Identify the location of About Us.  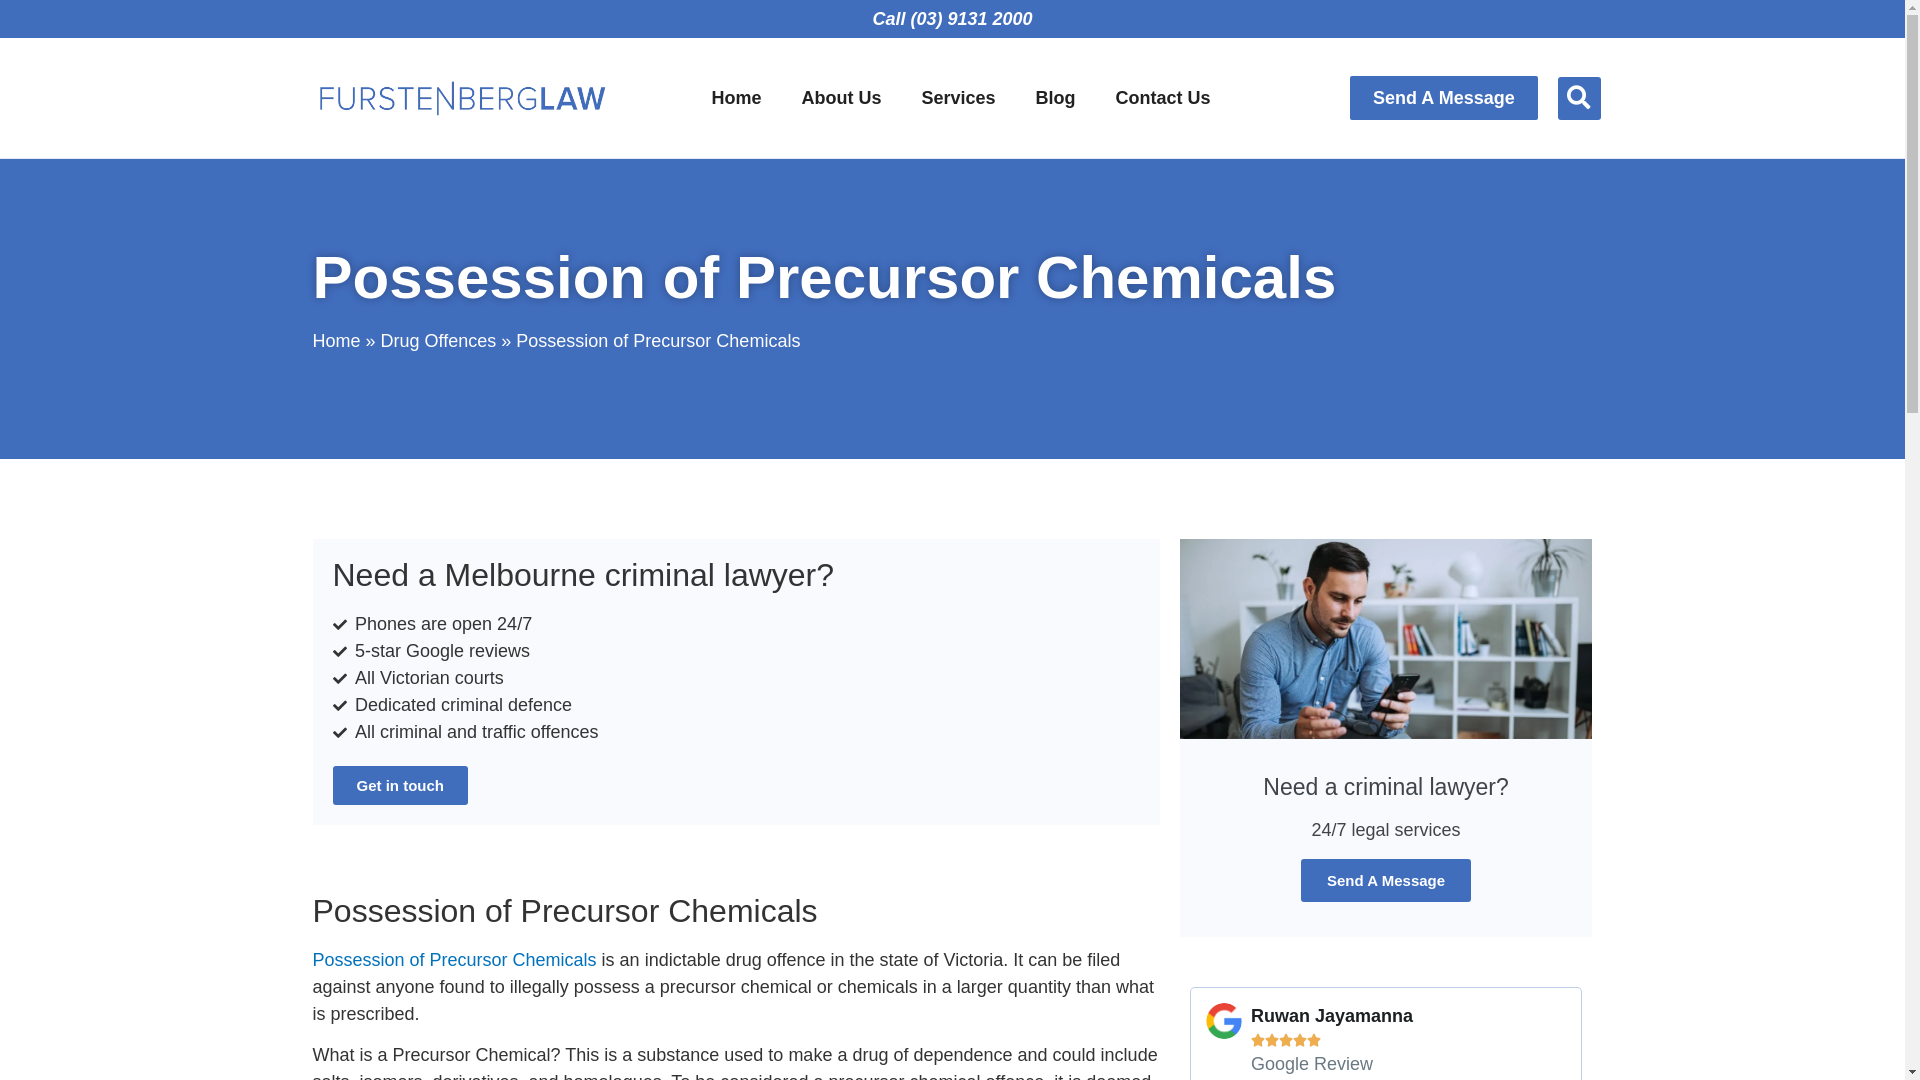
(842, 98).